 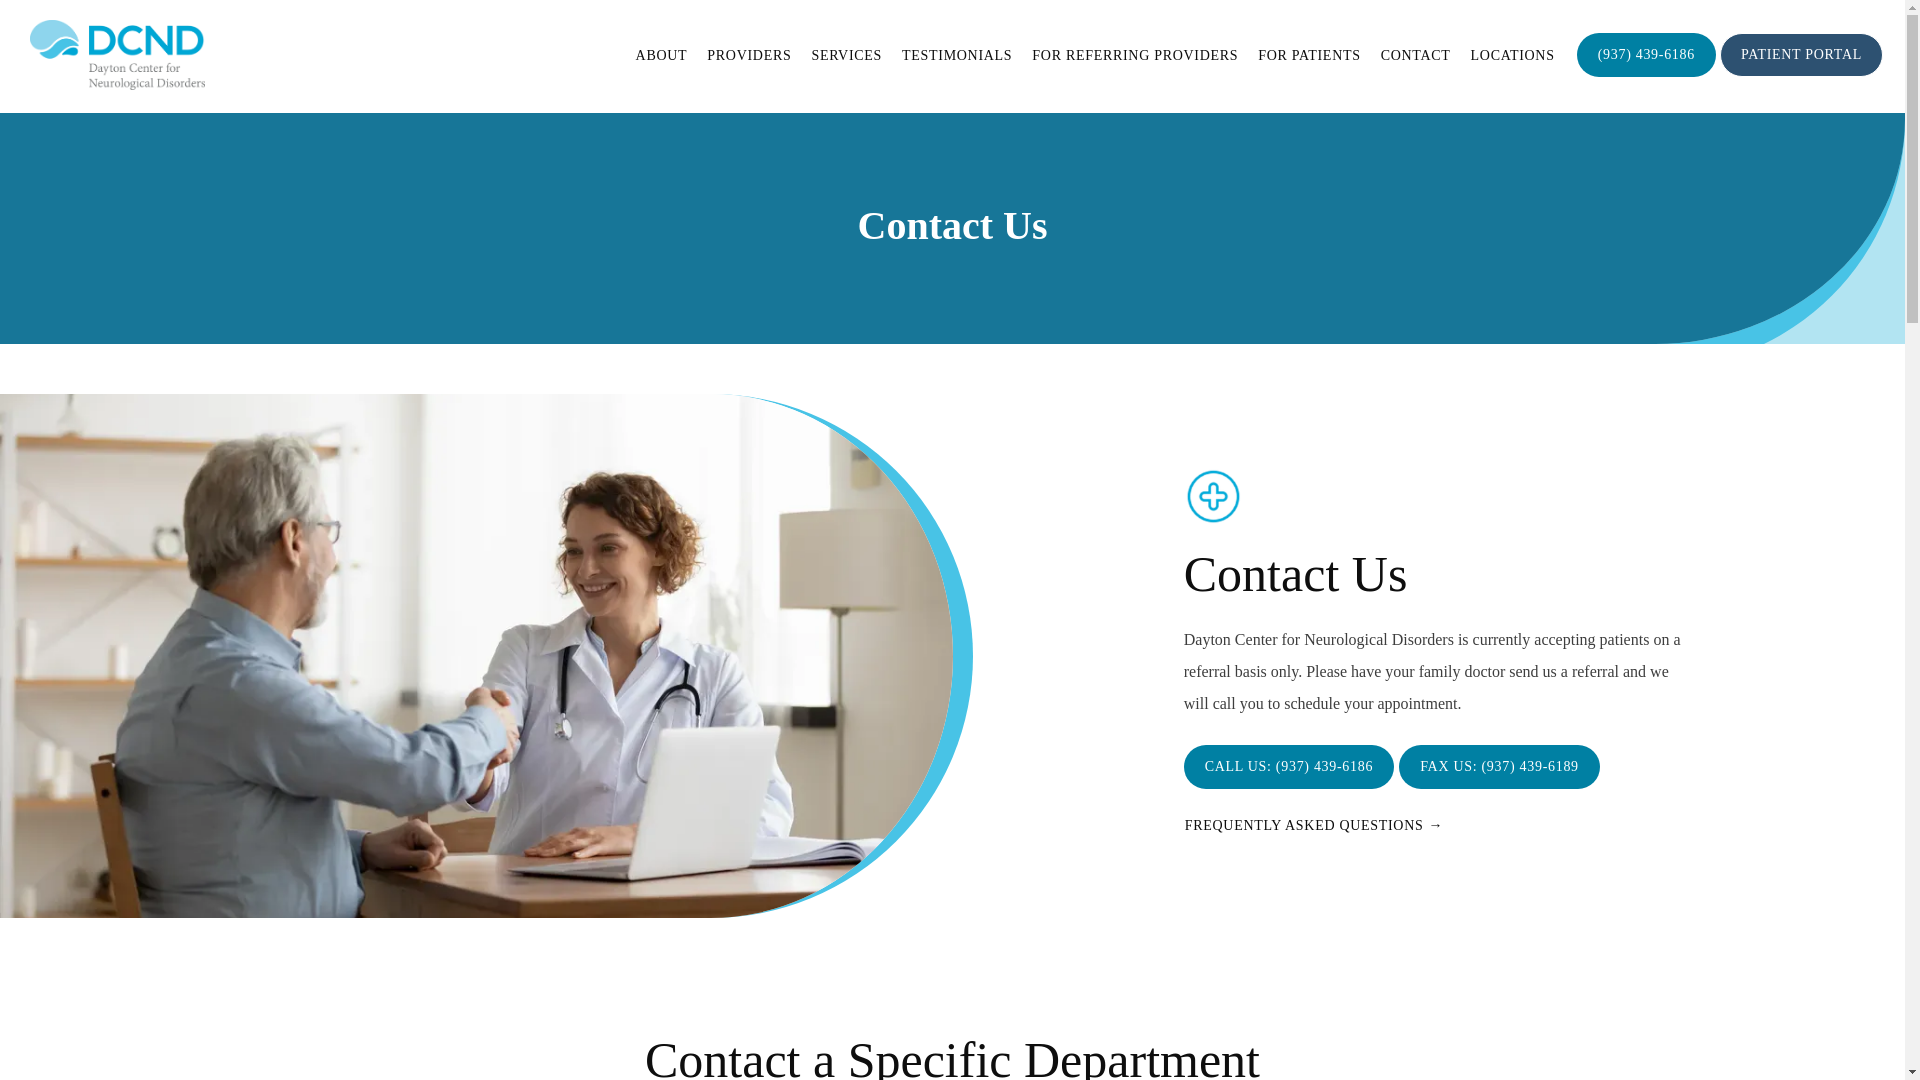 What do you see at coordinates (1802, 75) in the screenshot?
I see `PATIENT PORTAL` at bounding box center [1802, 75].